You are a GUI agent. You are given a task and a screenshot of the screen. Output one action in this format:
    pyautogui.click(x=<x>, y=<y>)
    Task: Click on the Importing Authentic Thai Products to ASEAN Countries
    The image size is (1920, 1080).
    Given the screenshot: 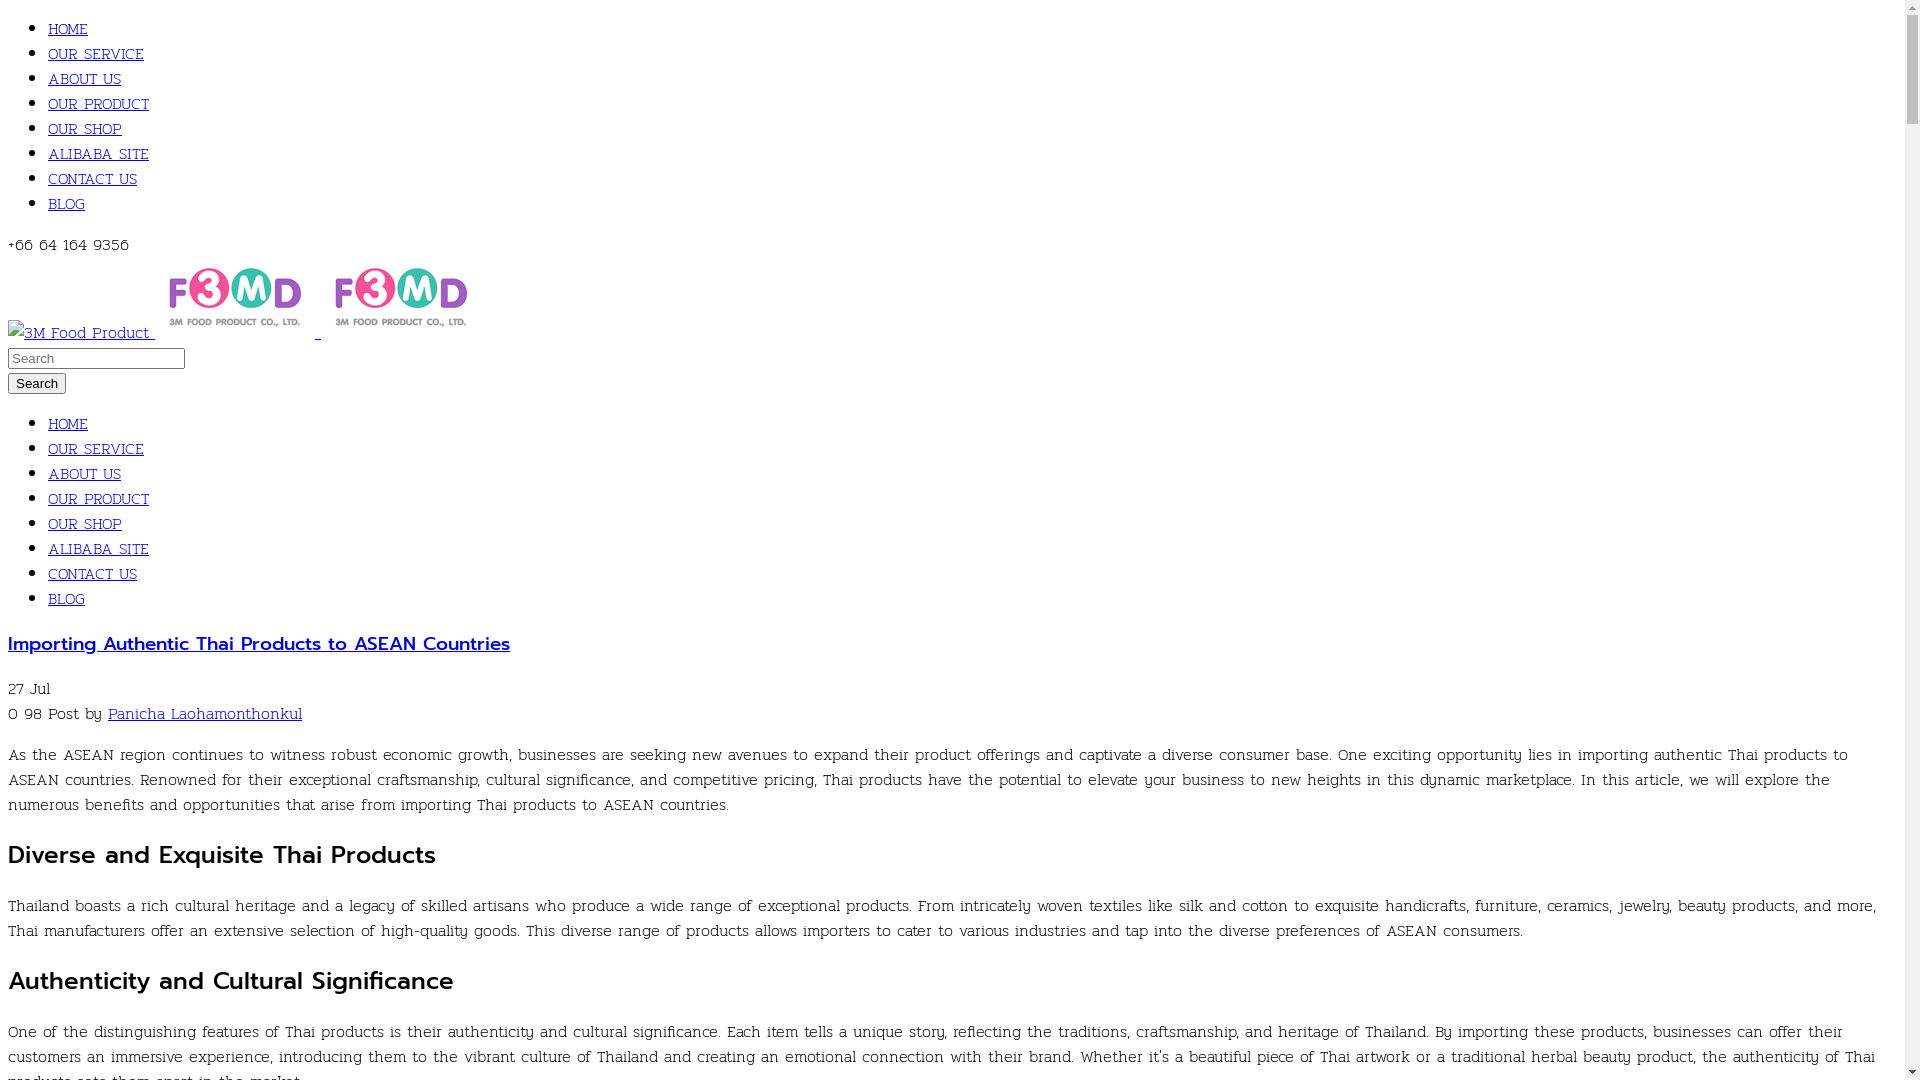 What is the action you would take?
    pyautogui.click(x=259, y=644)
    